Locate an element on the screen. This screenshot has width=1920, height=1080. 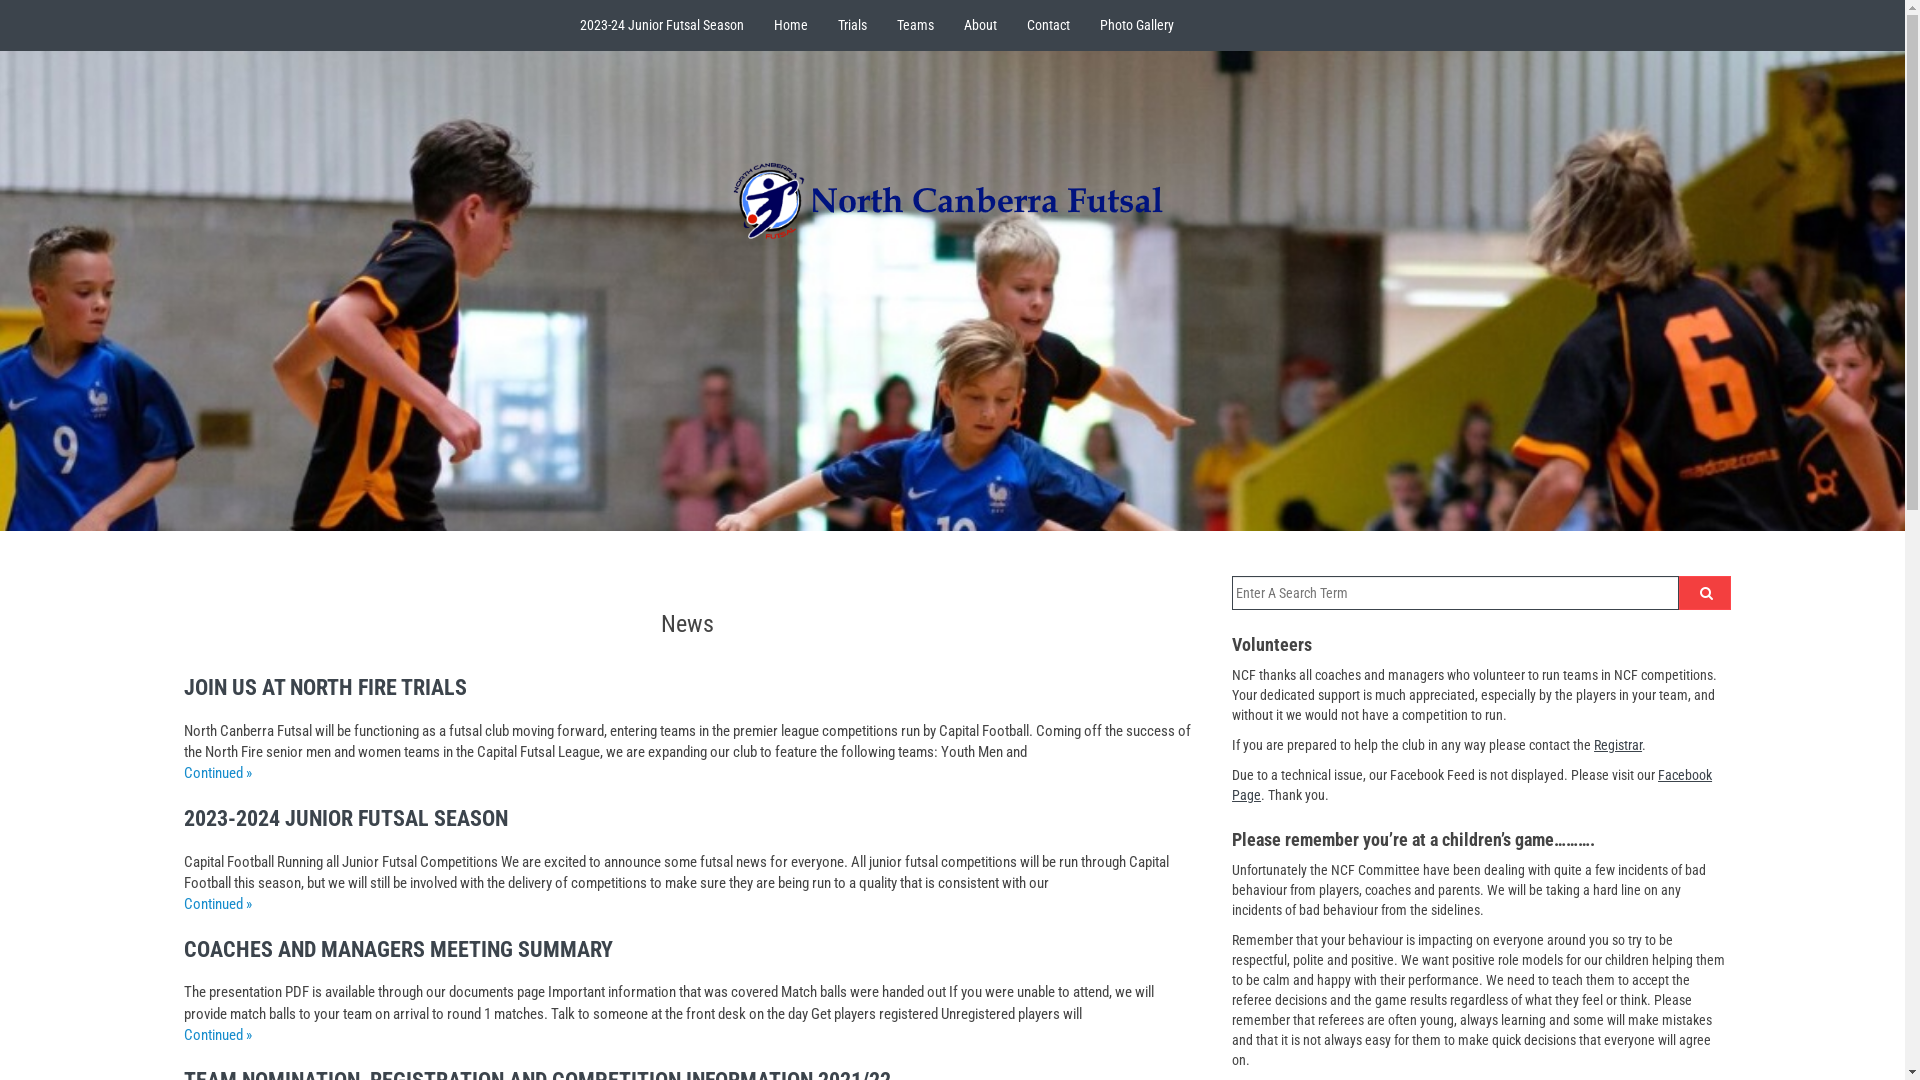
Contact is located at coordinates (1048, 25).